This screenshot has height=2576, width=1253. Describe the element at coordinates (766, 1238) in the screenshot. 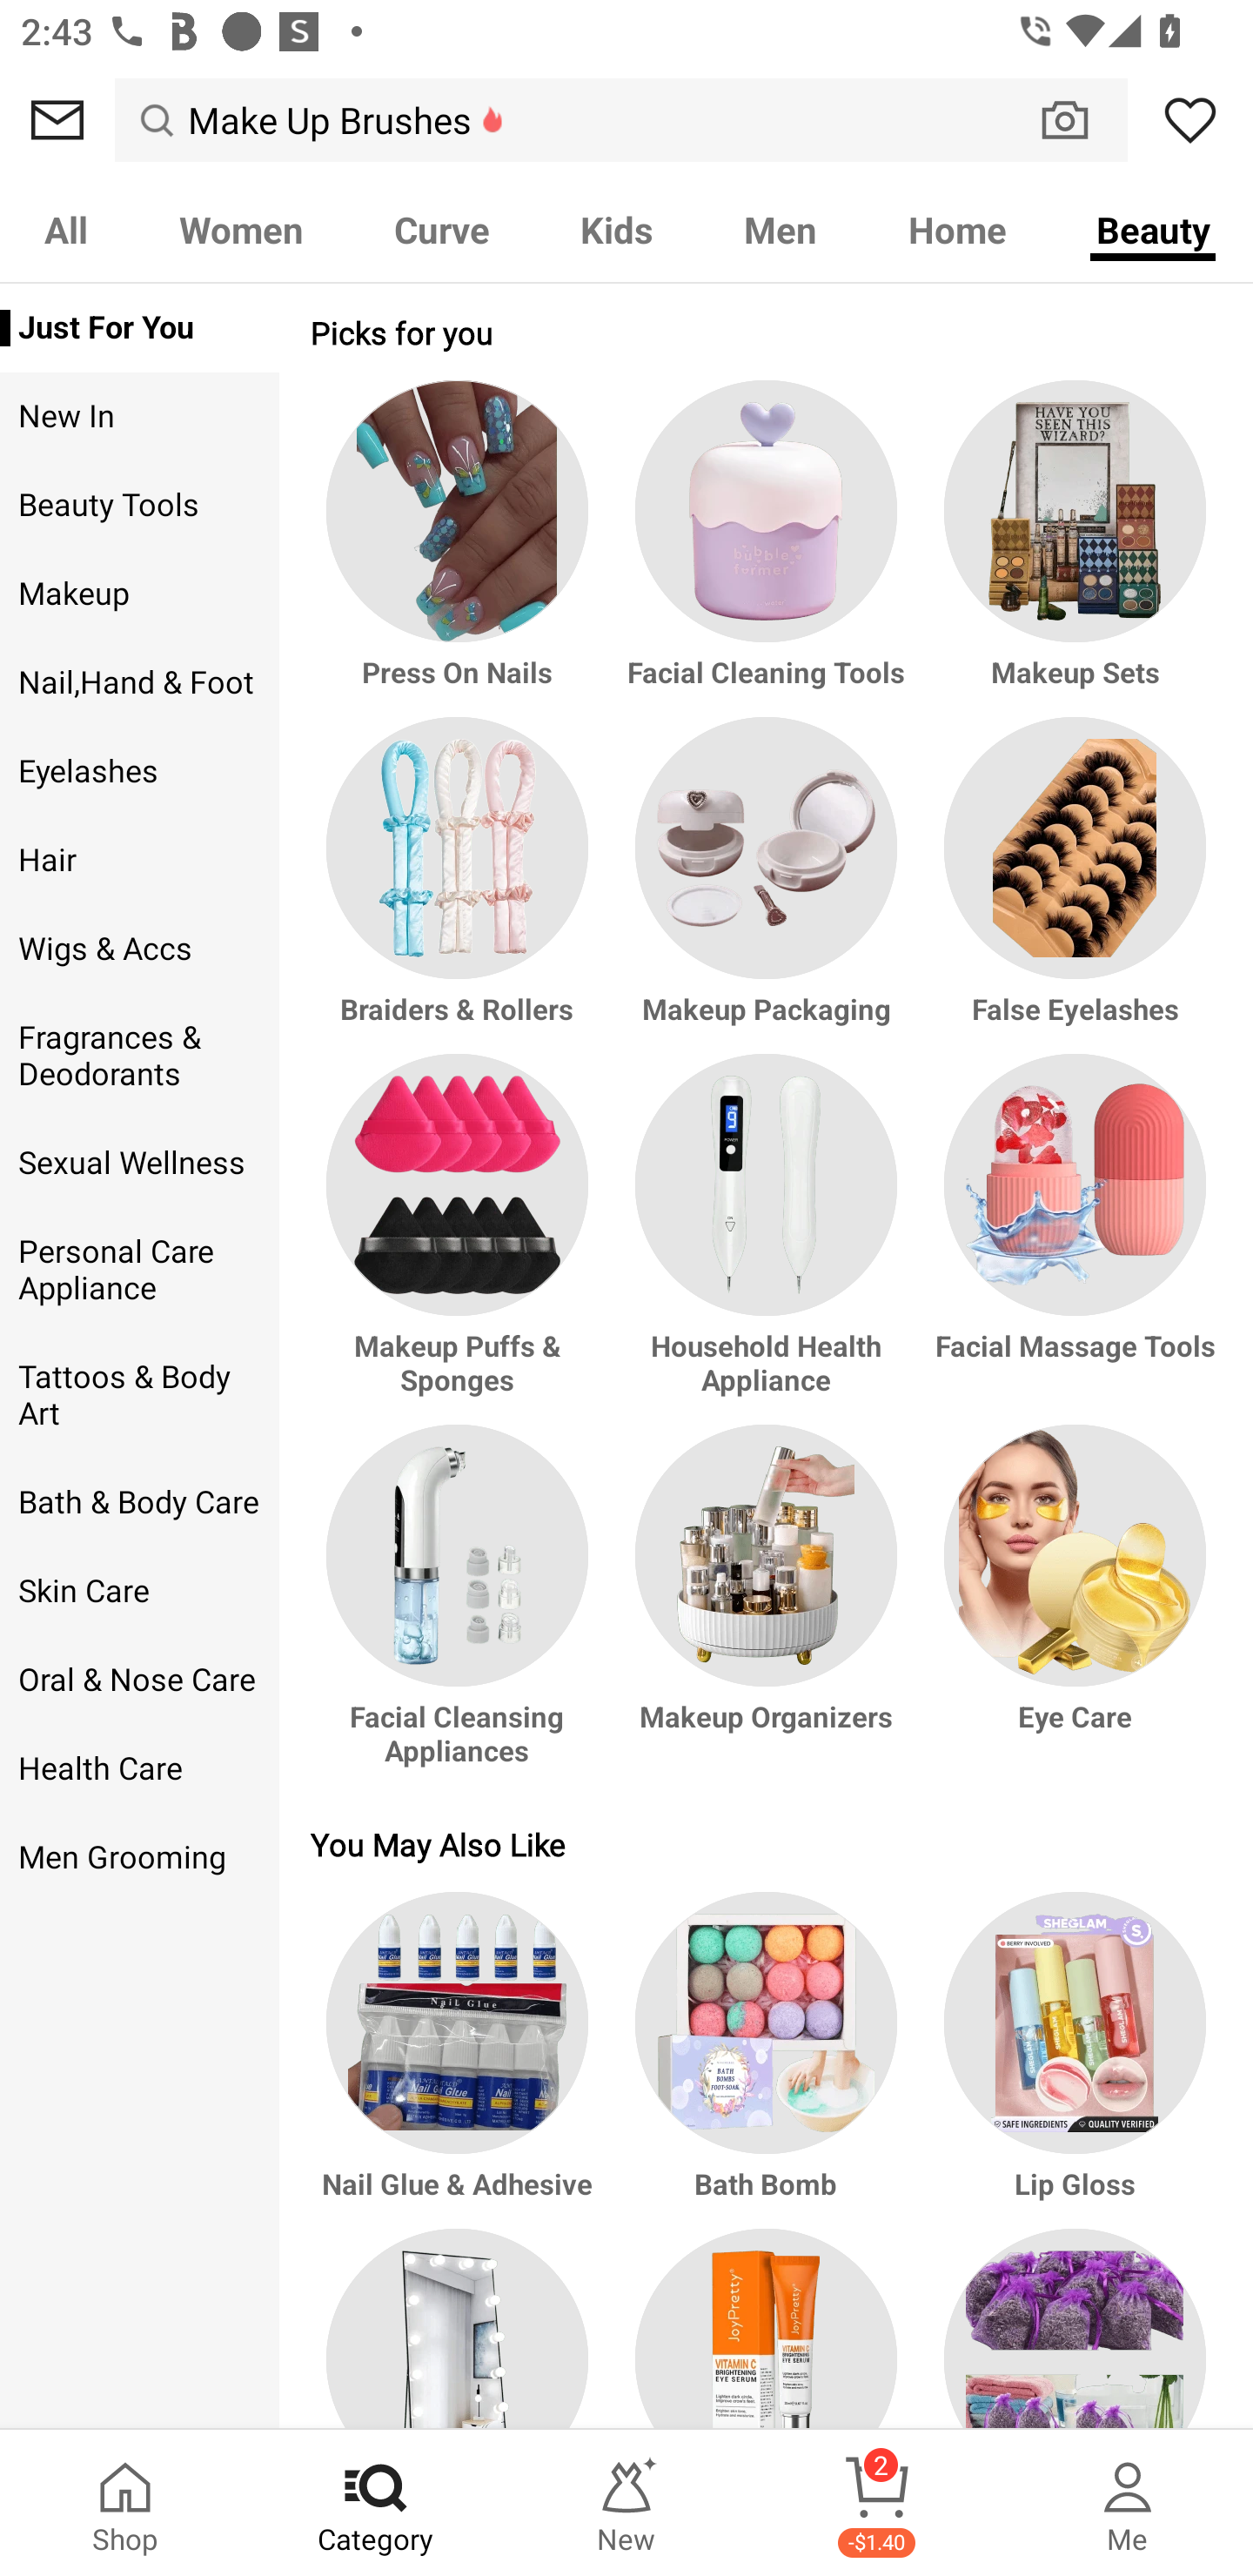

I see `Household Health Appliance` at that location.